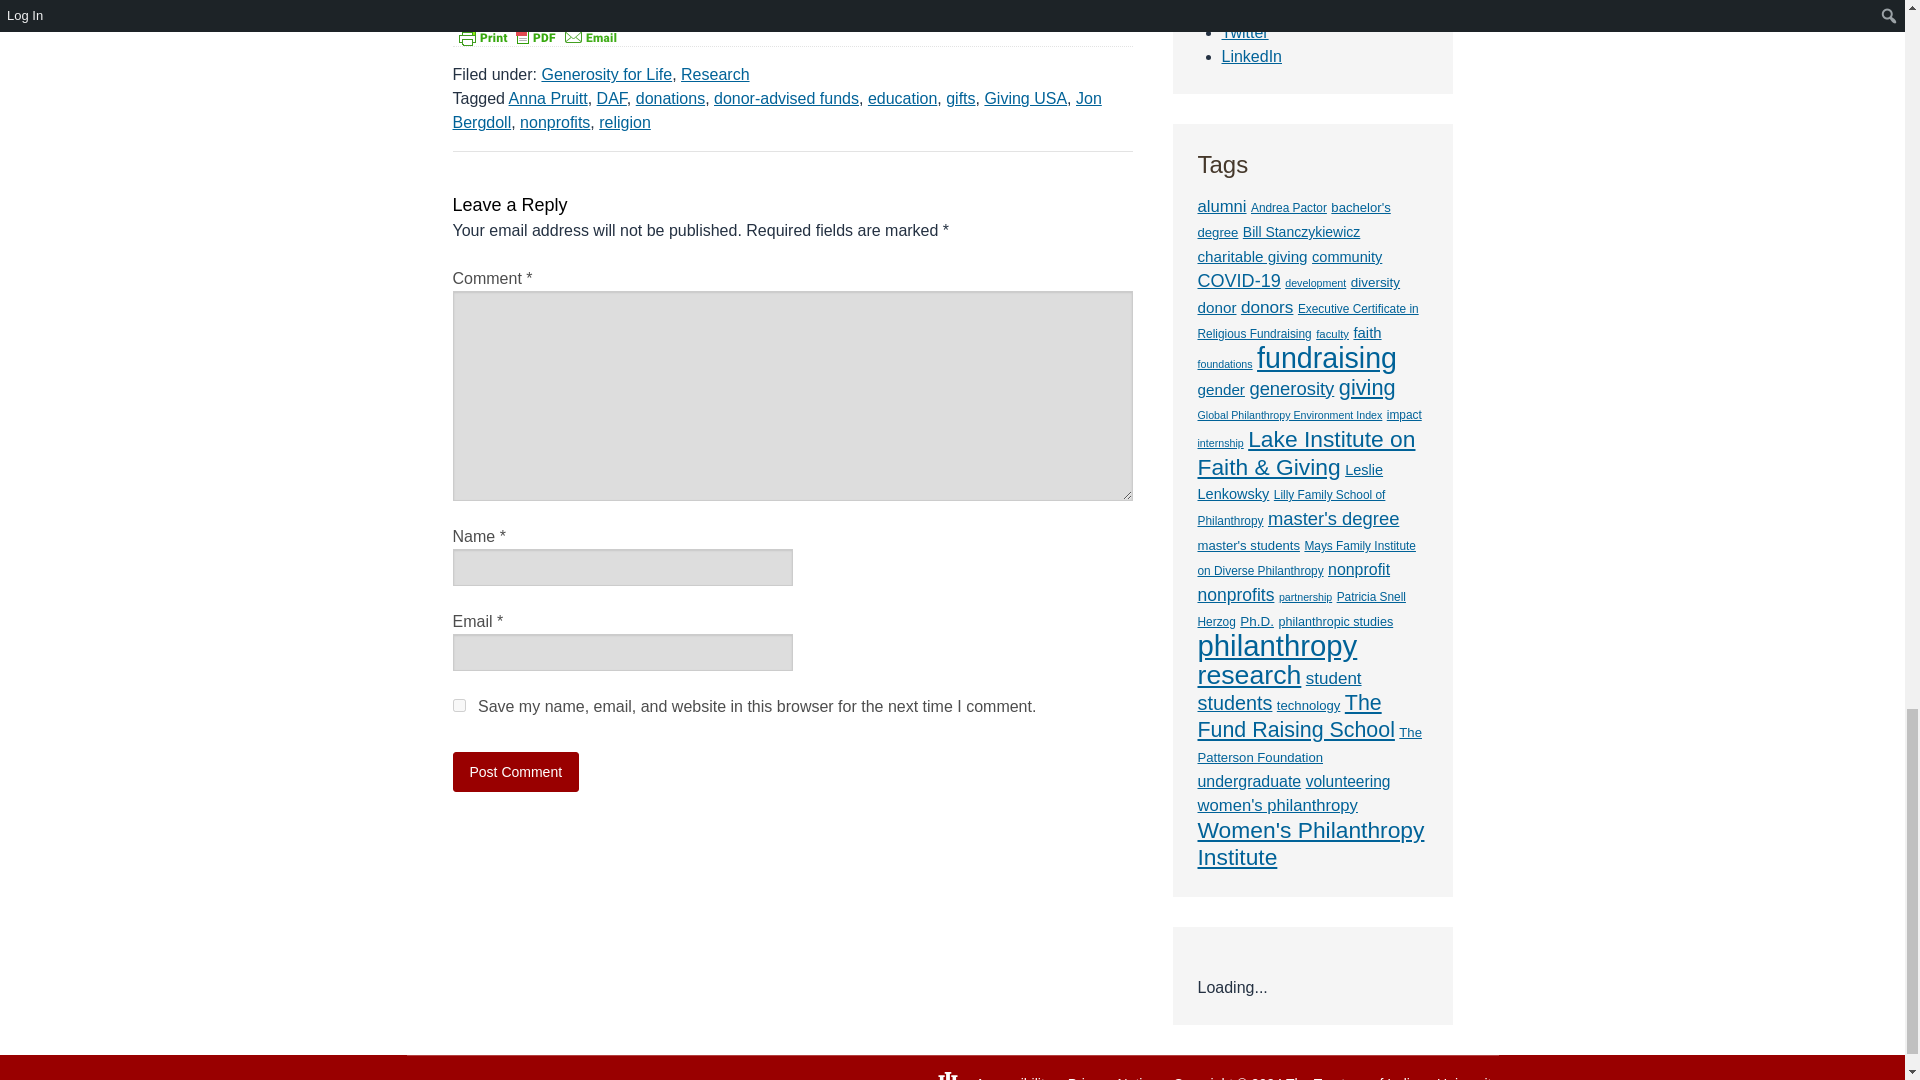  I want to click on gifts, so click(960, 98).